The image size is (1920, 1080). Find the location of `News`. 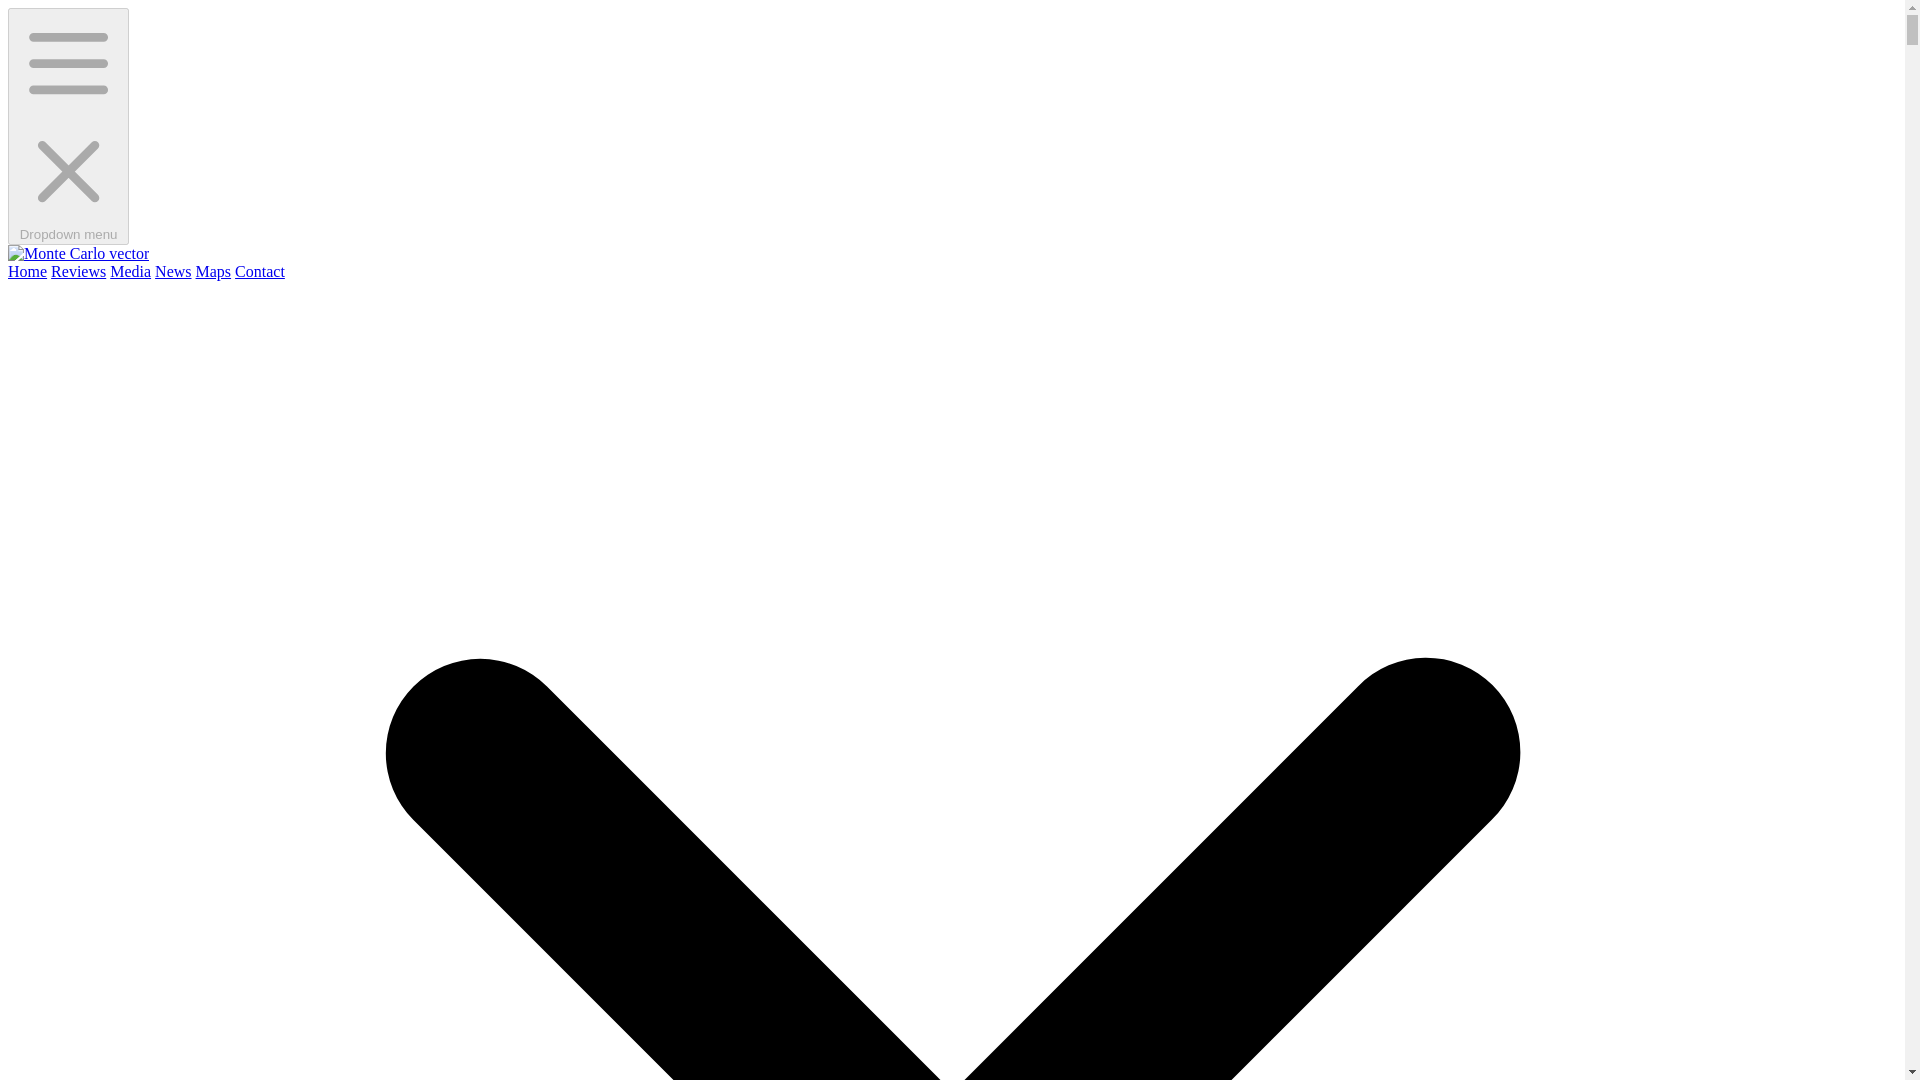

News is located at coordinates (172, 271).